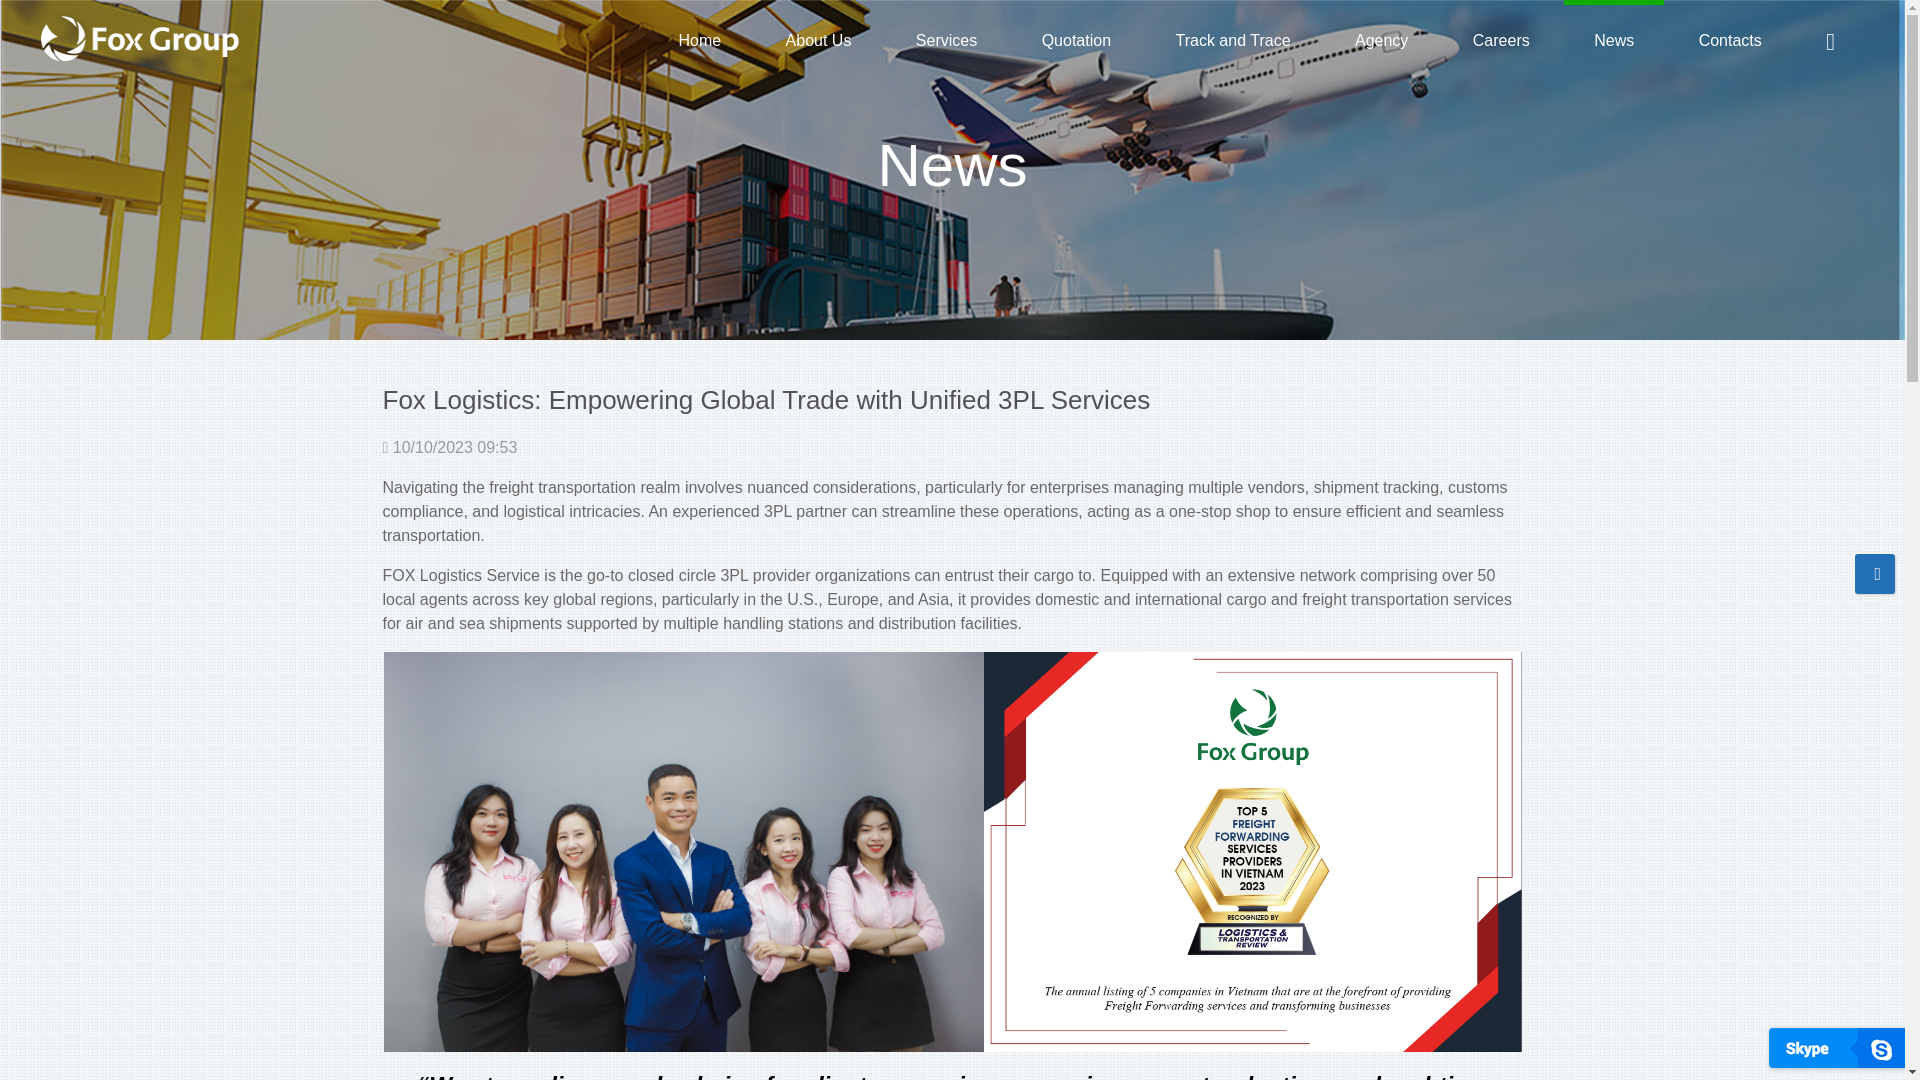  I want to click on Services, so click(946, 40).